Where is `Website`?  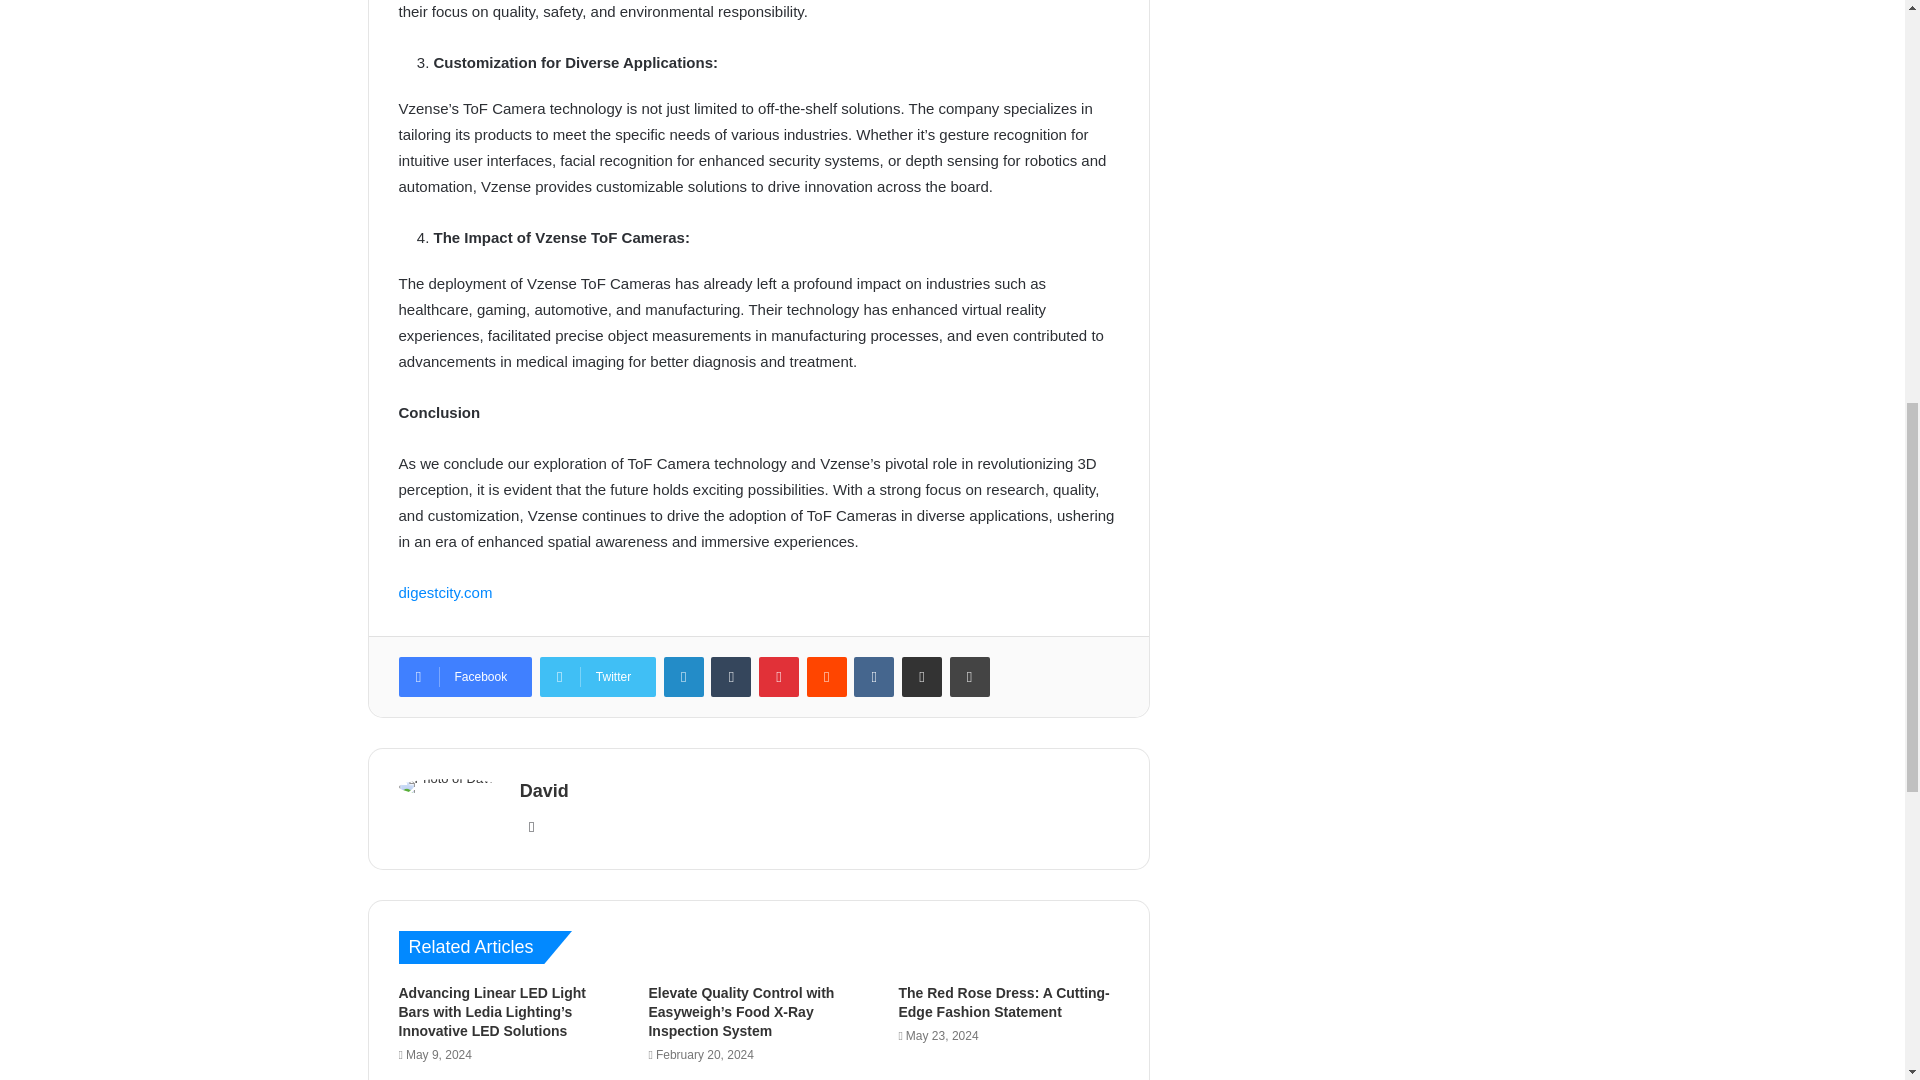 Website is located at coordinates (532, 827).